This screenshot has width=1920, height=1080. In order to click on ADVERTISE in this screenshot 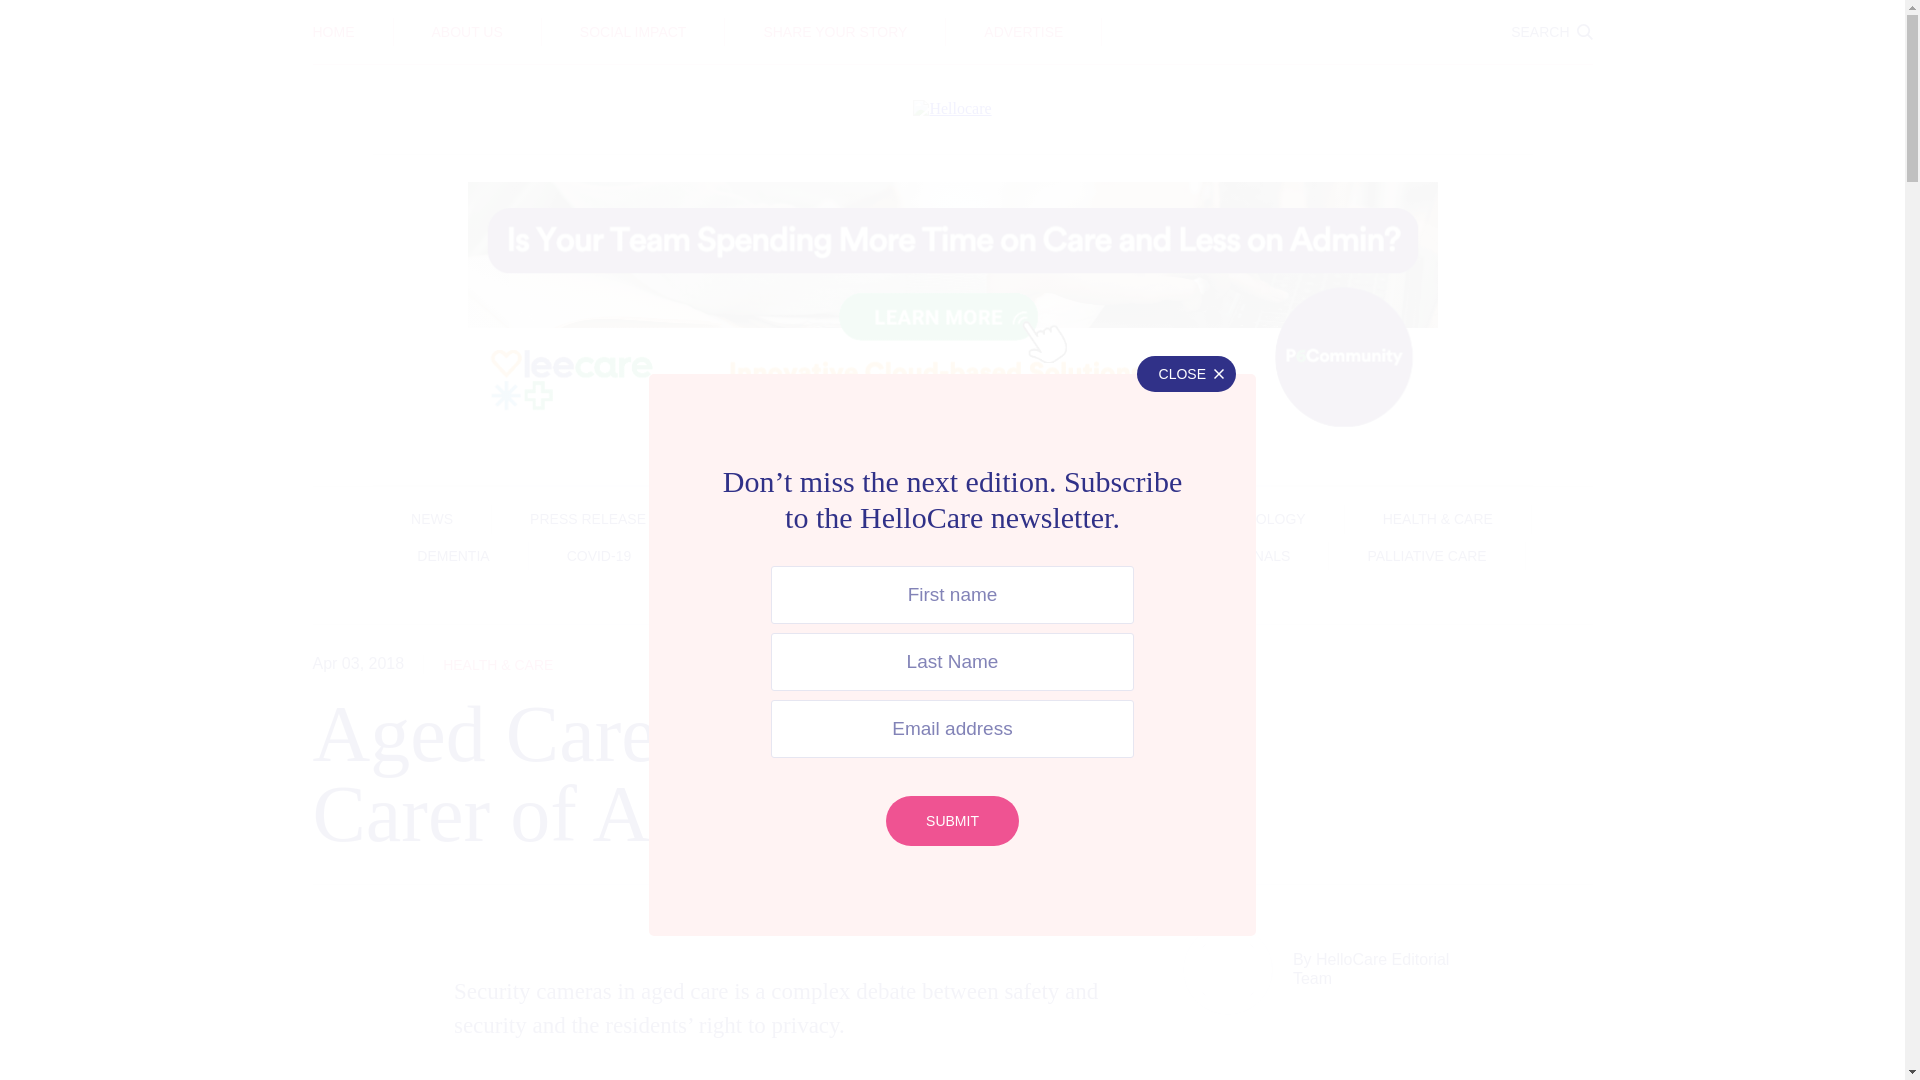, I will do `click(1023, 31)`.